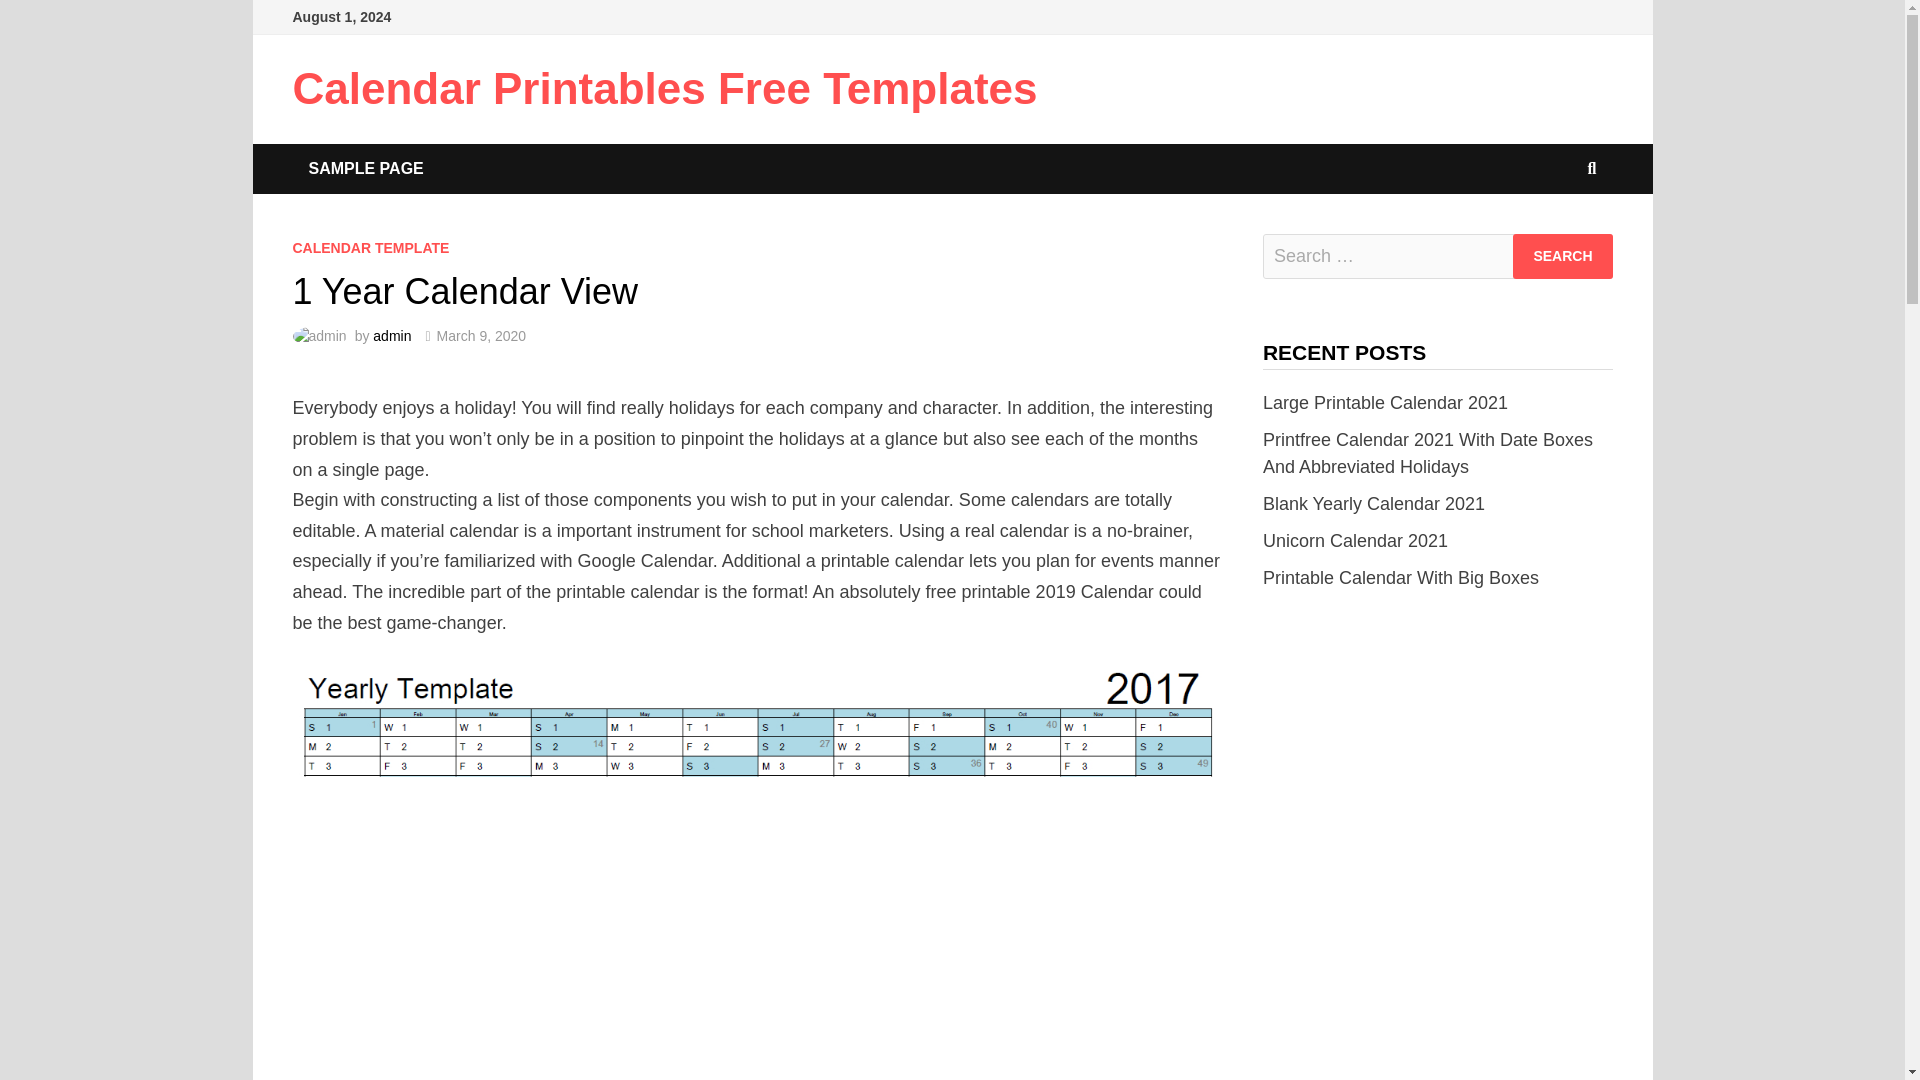  Describe the element at coordinates (1355, 540) in the screenshot. I see `Unicorn Calendar 2021` at that location.